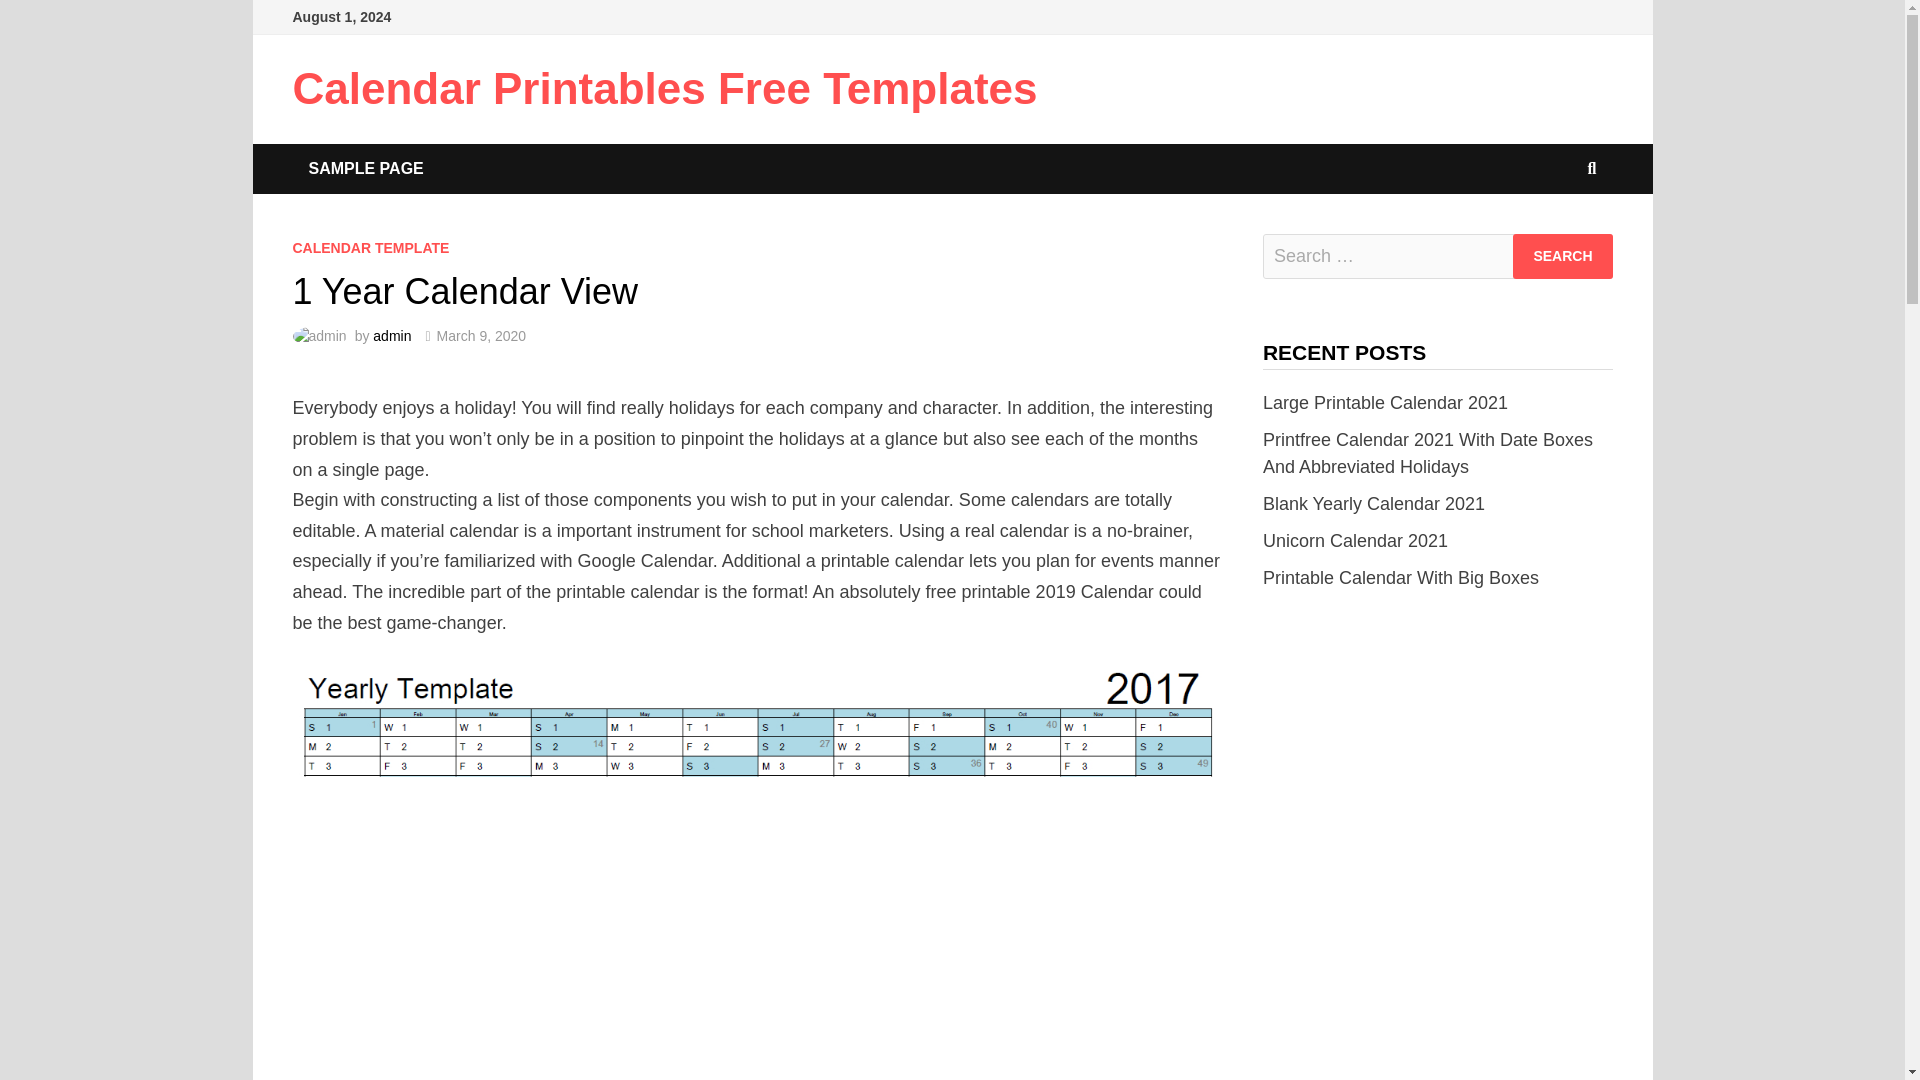  Describe the element at coordinates (1355, 540) in the screenshot. I see `Unicorn Calendar 2021` at that location.